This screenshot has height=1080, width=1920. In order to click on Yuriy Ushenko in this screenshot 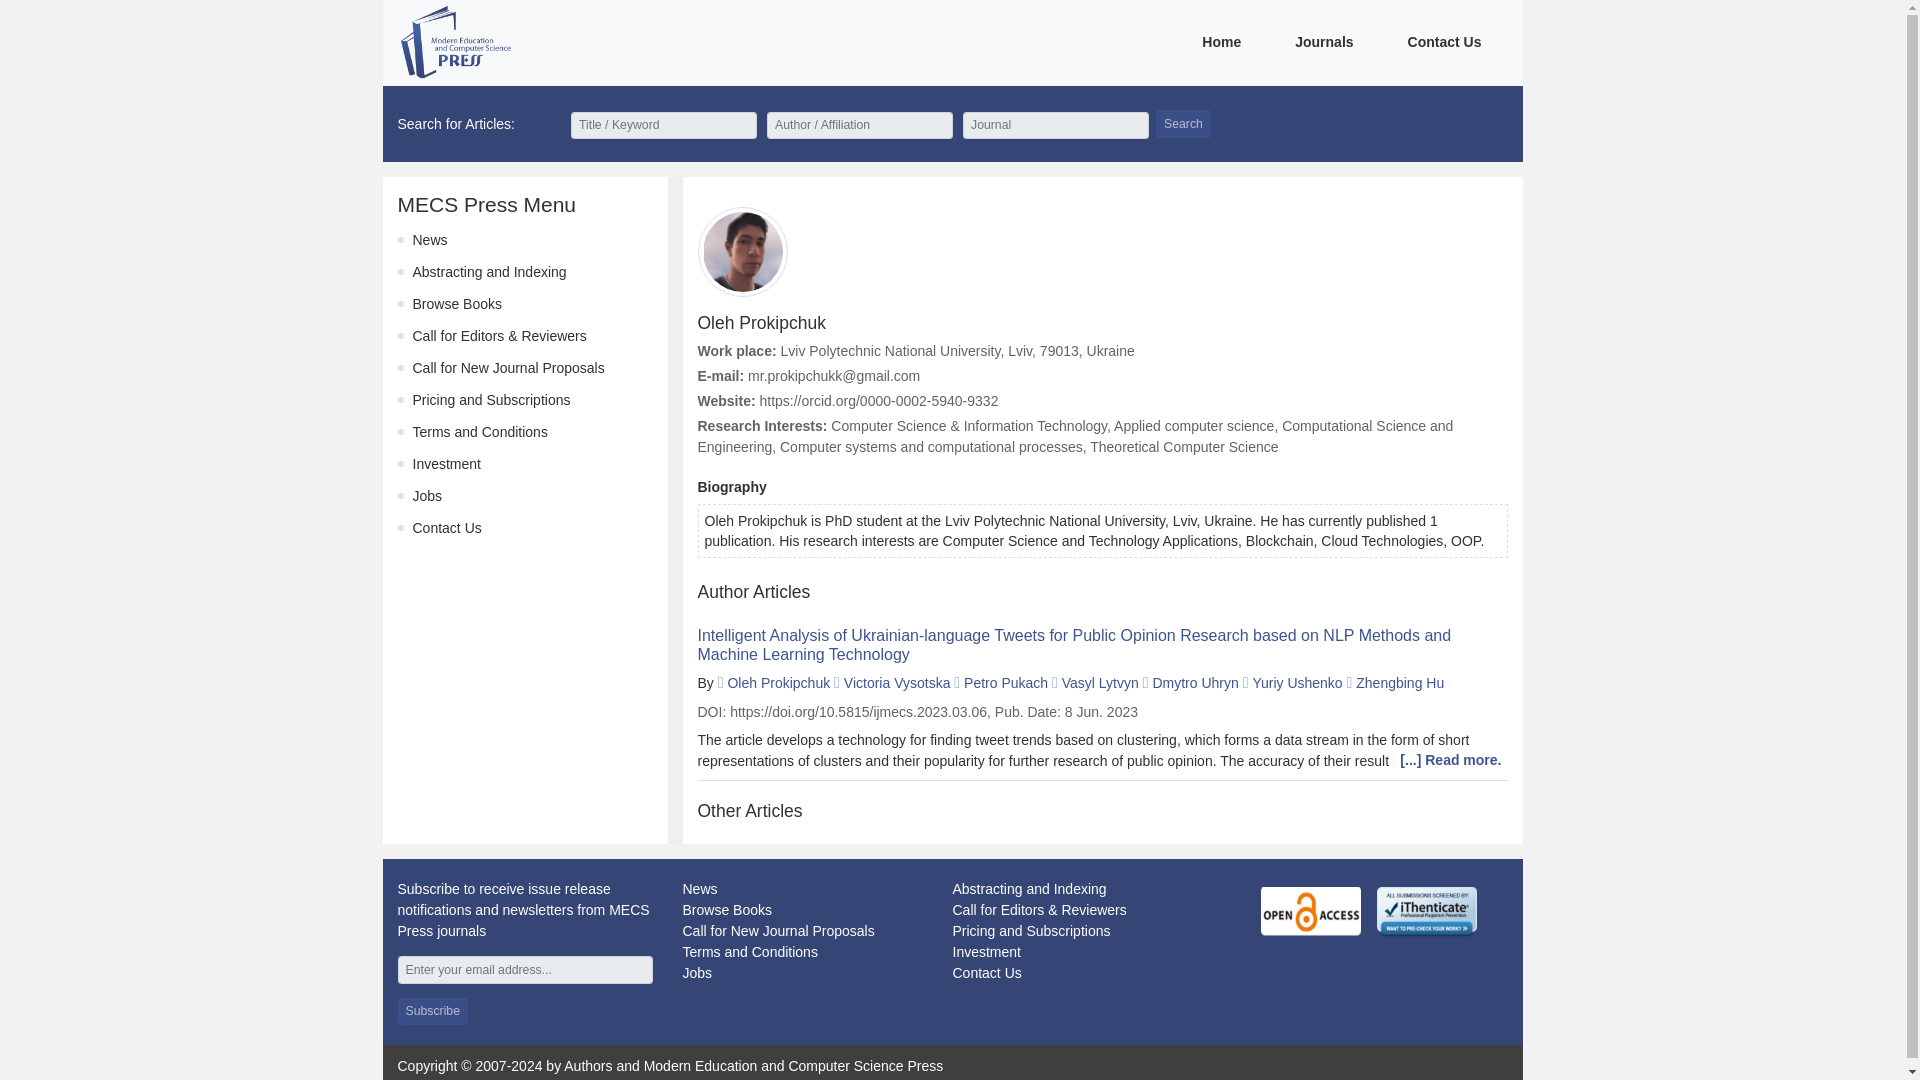, I will do `click(1296, 683)`.